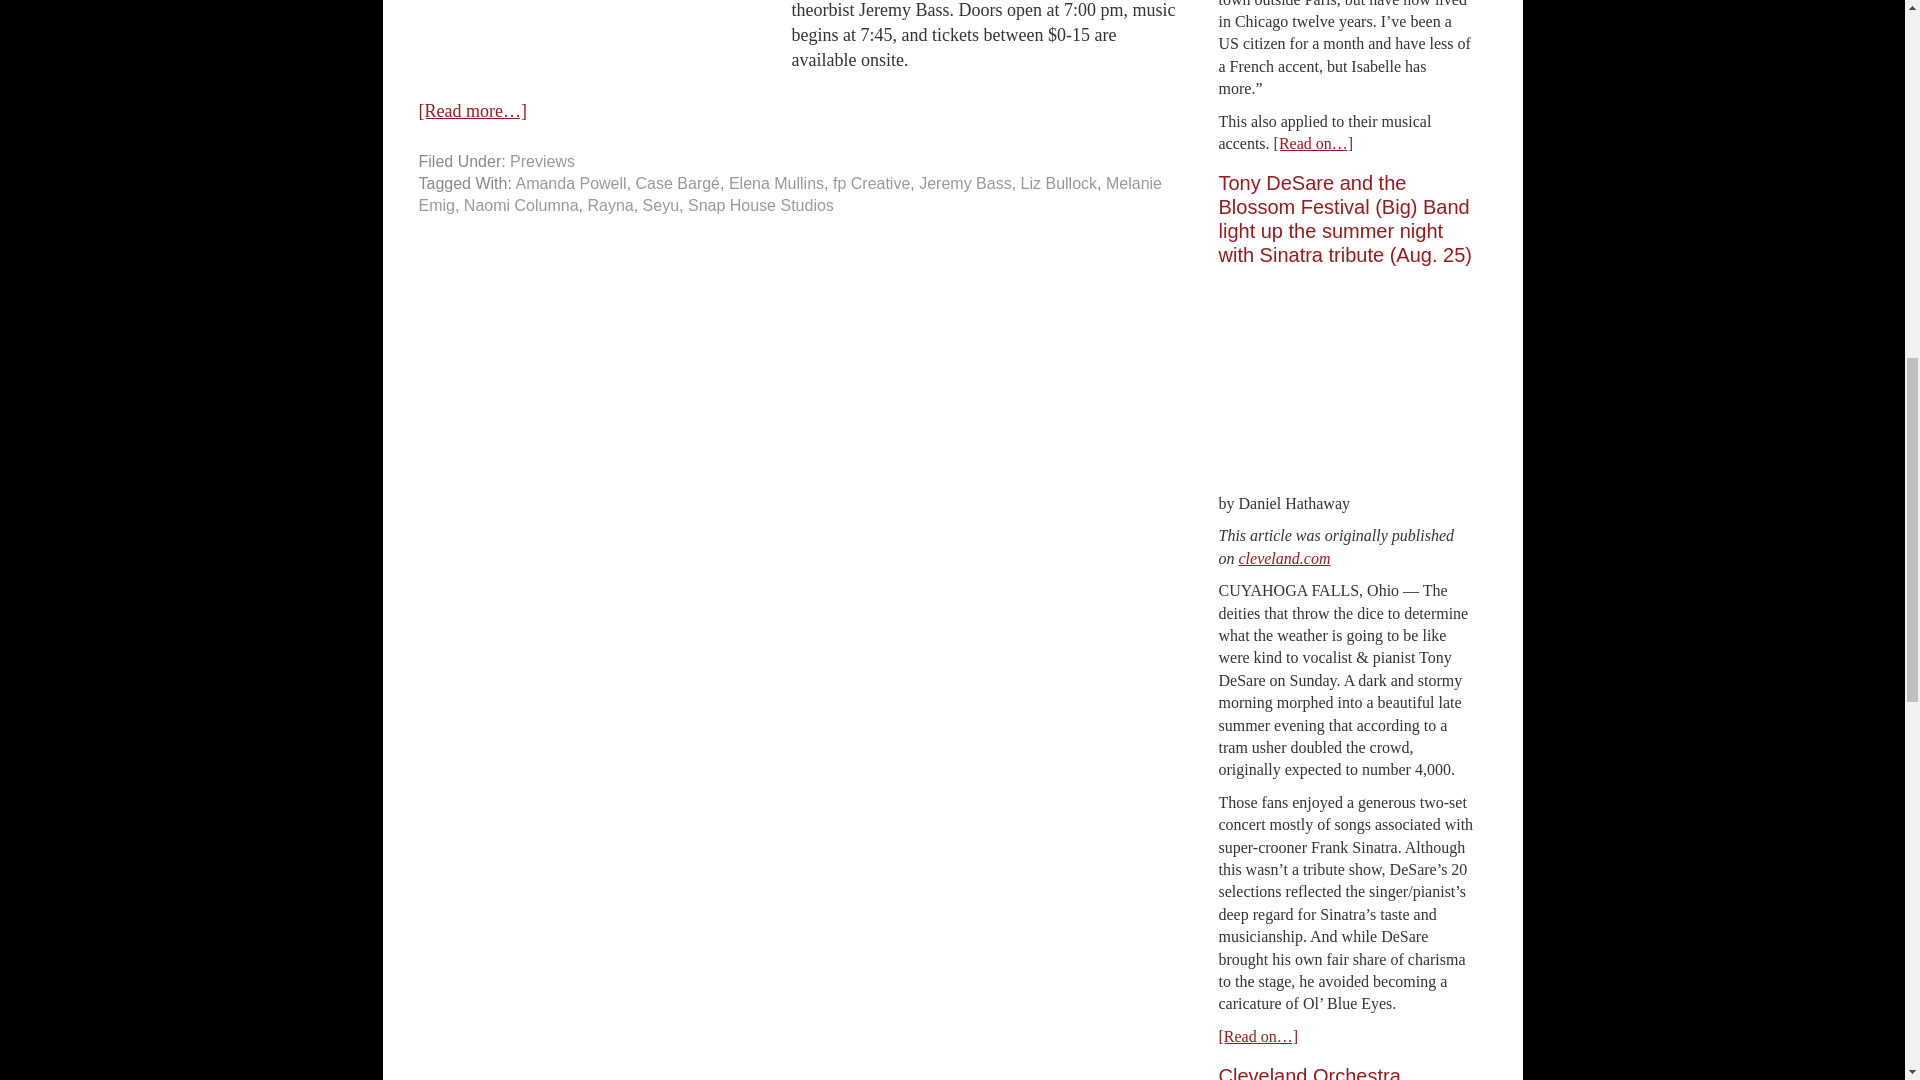 The image size is (1920, 1080). Describe the element at coordinates (1284, 558) in the screenshot. I see `cleveland.com` at that location.